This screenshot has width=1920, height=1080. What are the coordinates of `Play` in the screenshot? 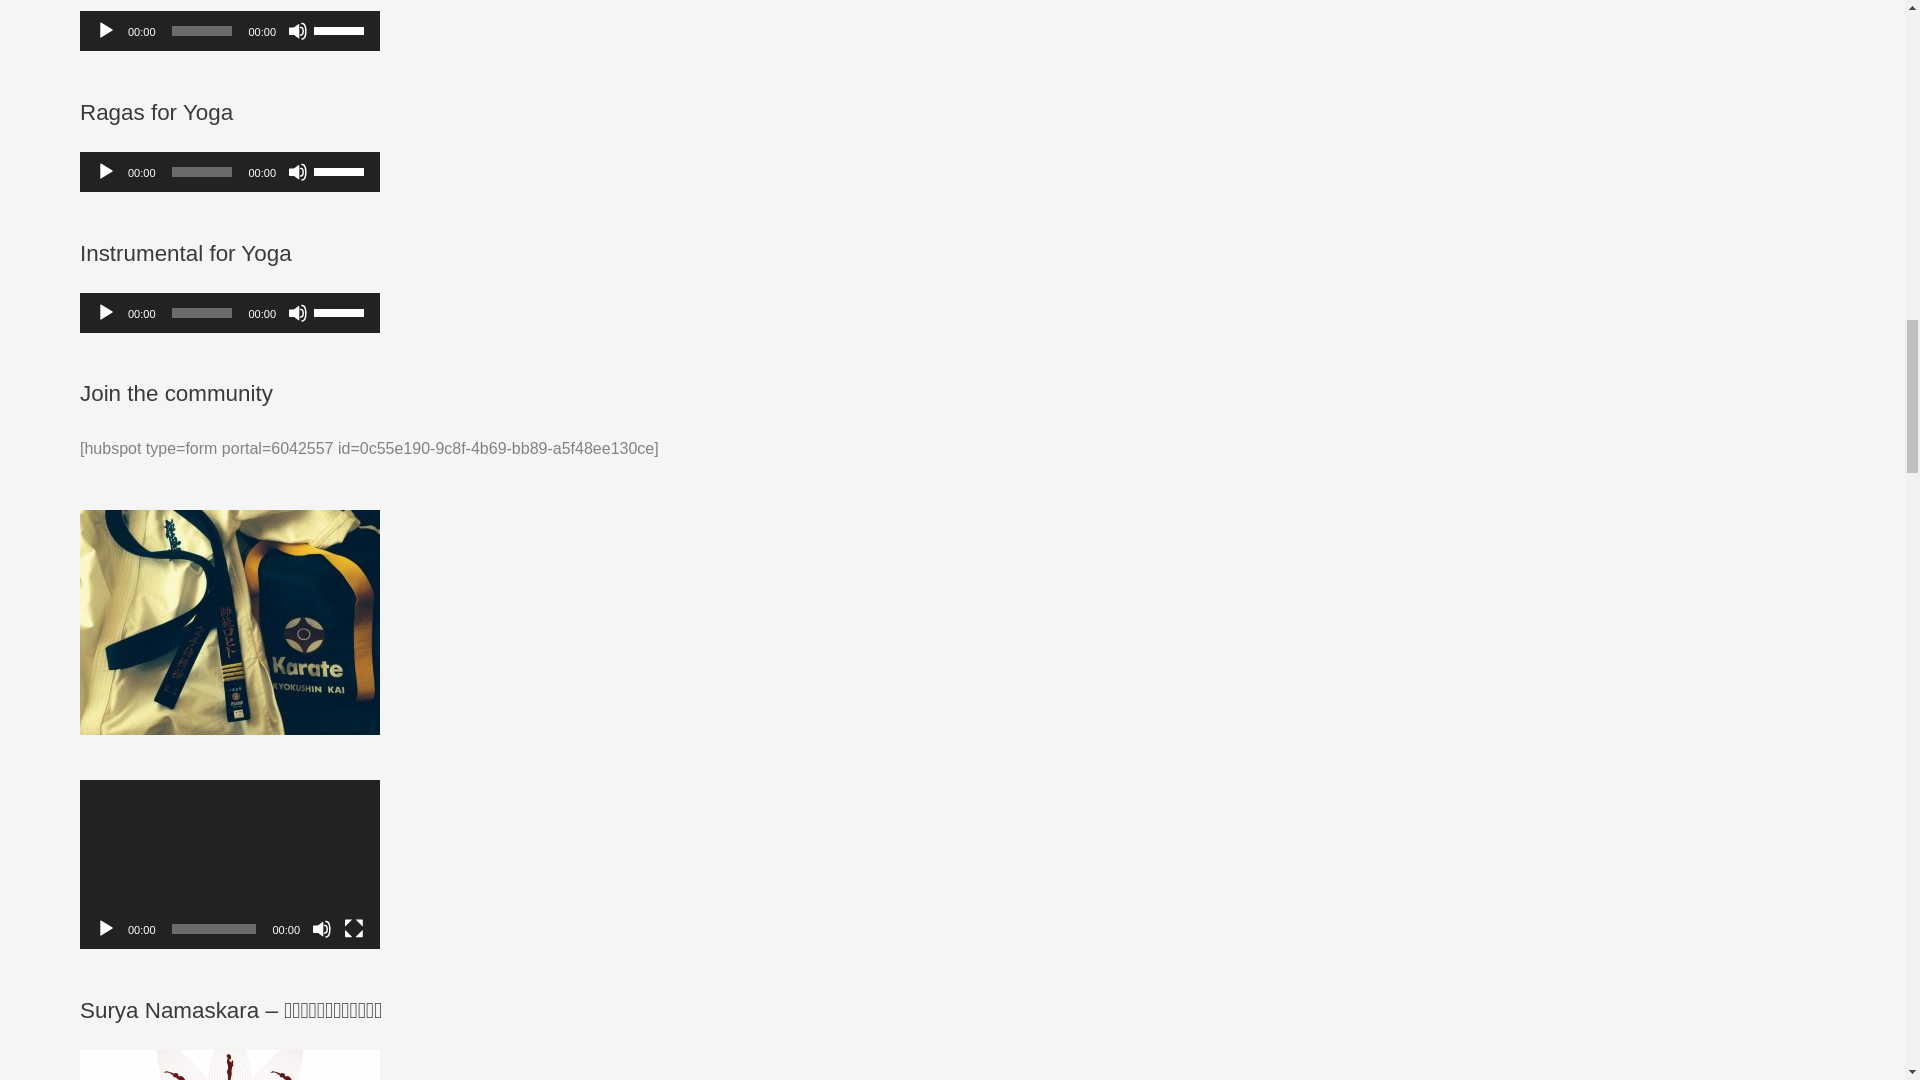 It's located at (106, 30).